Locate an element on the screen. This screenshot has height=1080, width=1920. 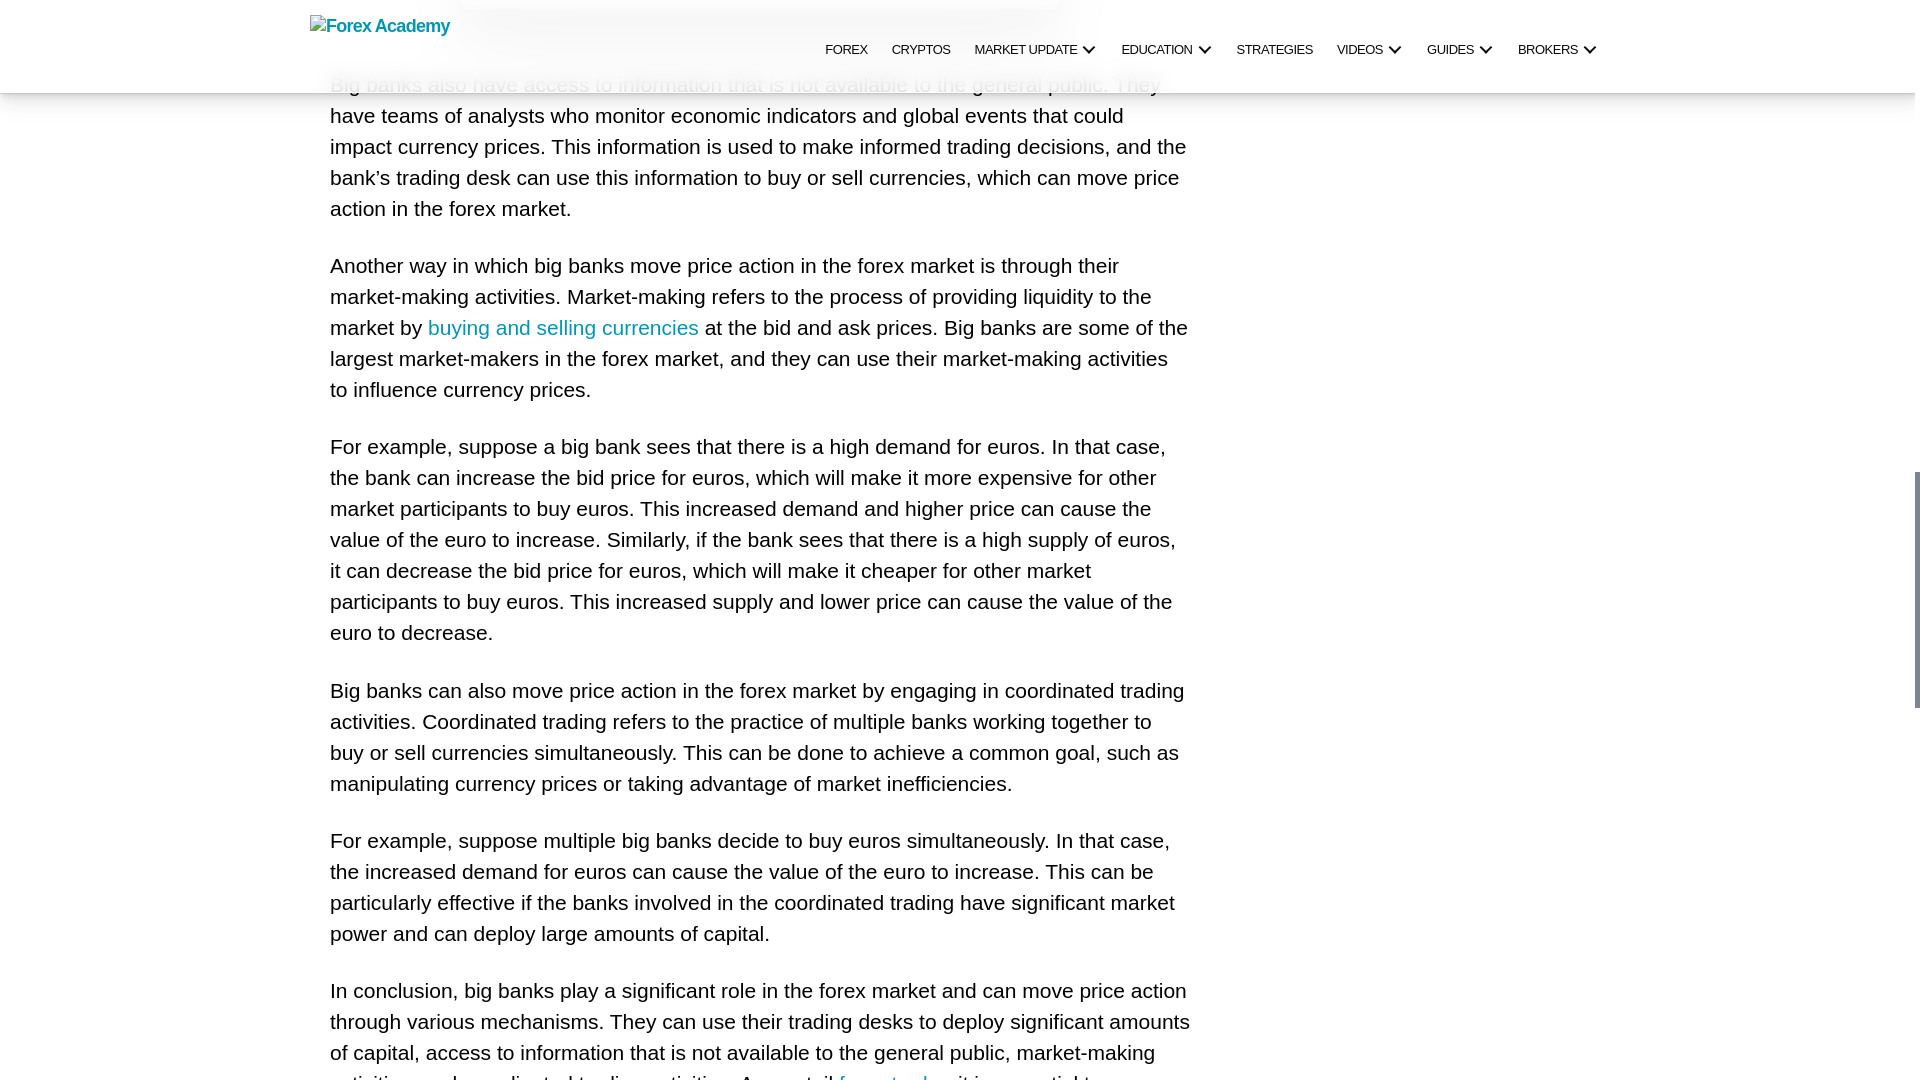
buying and selling currencies is located at coordinates (563, 328).